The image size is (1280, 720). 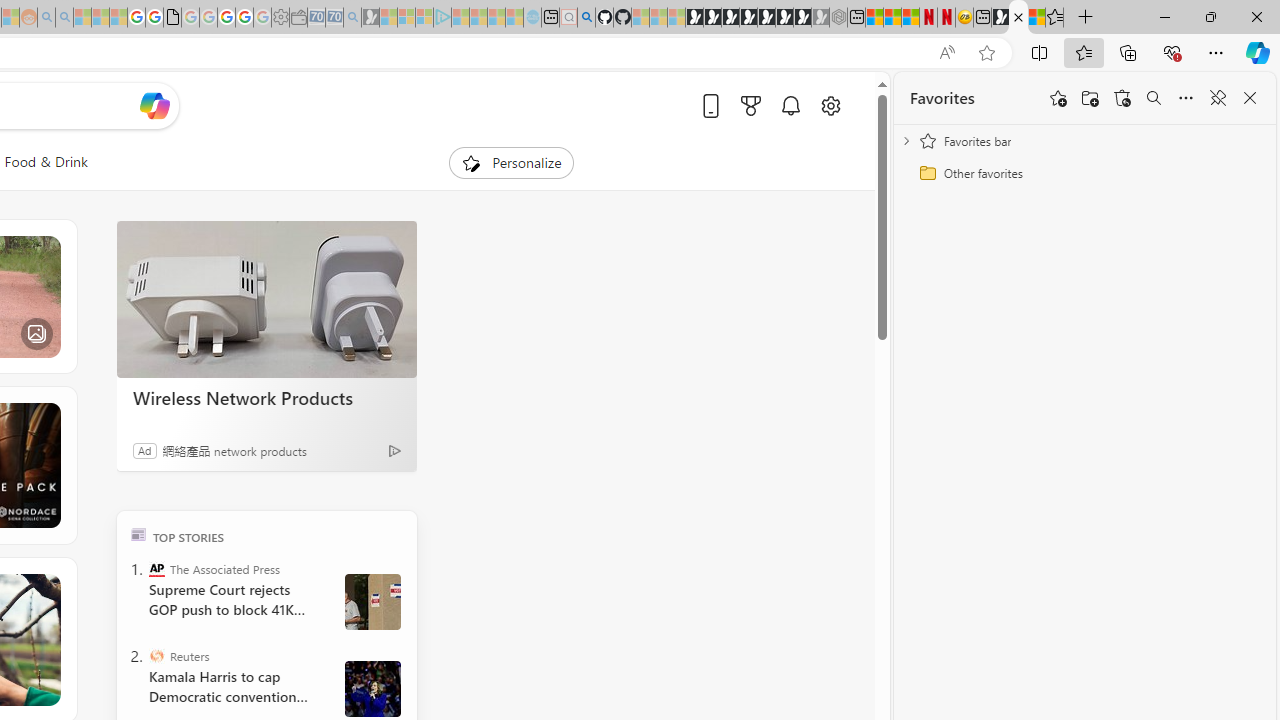 I want to click on Reuters, so click(x=156, y=656).